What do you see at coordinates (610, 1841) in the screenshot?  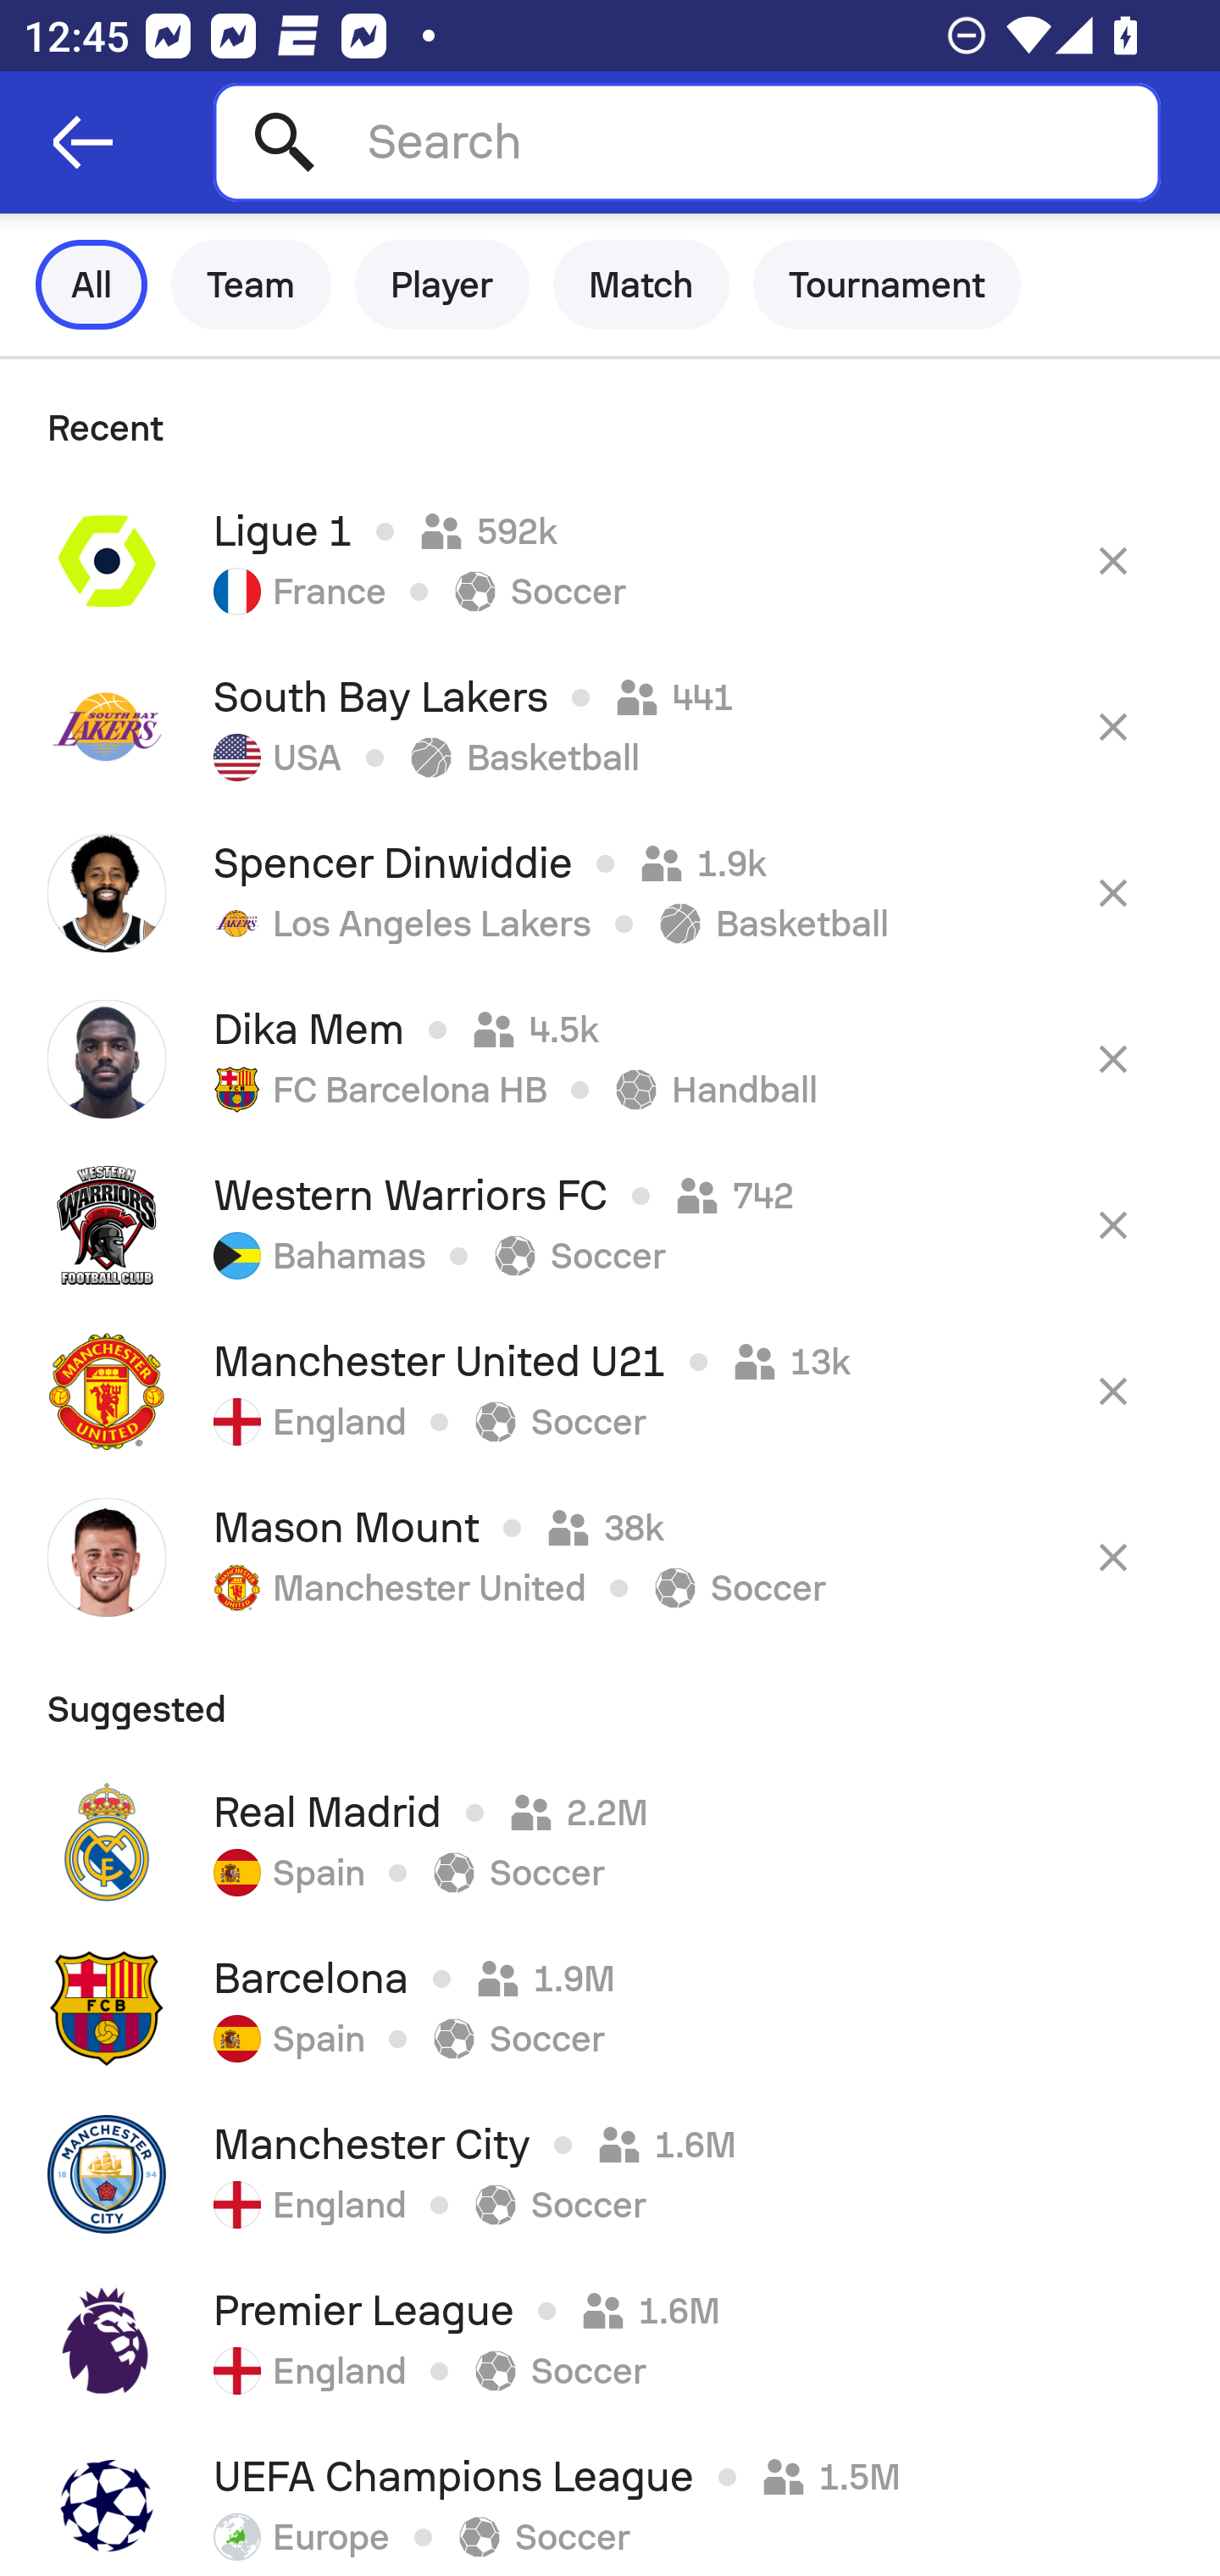 I see `Real Madrid 2.2M Spain Soccer` at bounding box center [610, 1841].